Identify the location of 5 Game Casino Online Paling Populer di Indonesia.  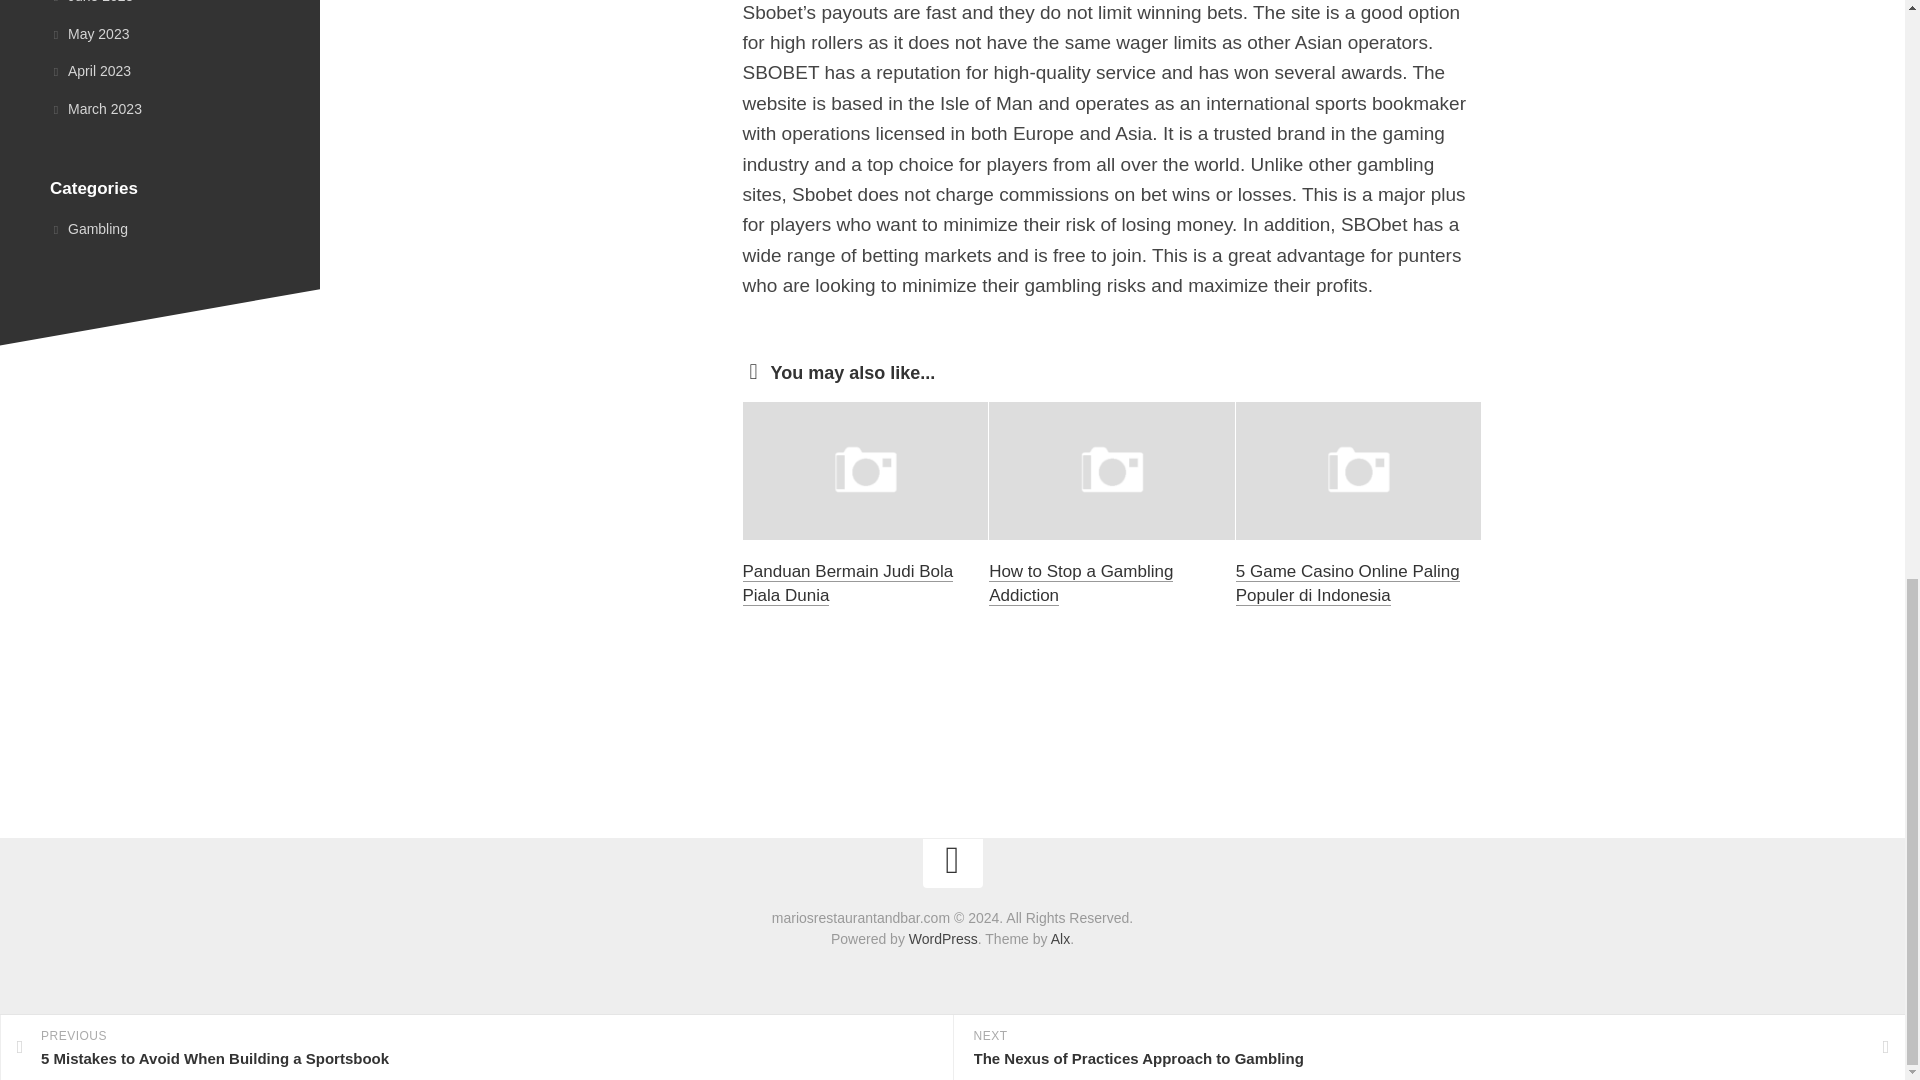
(1348, 582).